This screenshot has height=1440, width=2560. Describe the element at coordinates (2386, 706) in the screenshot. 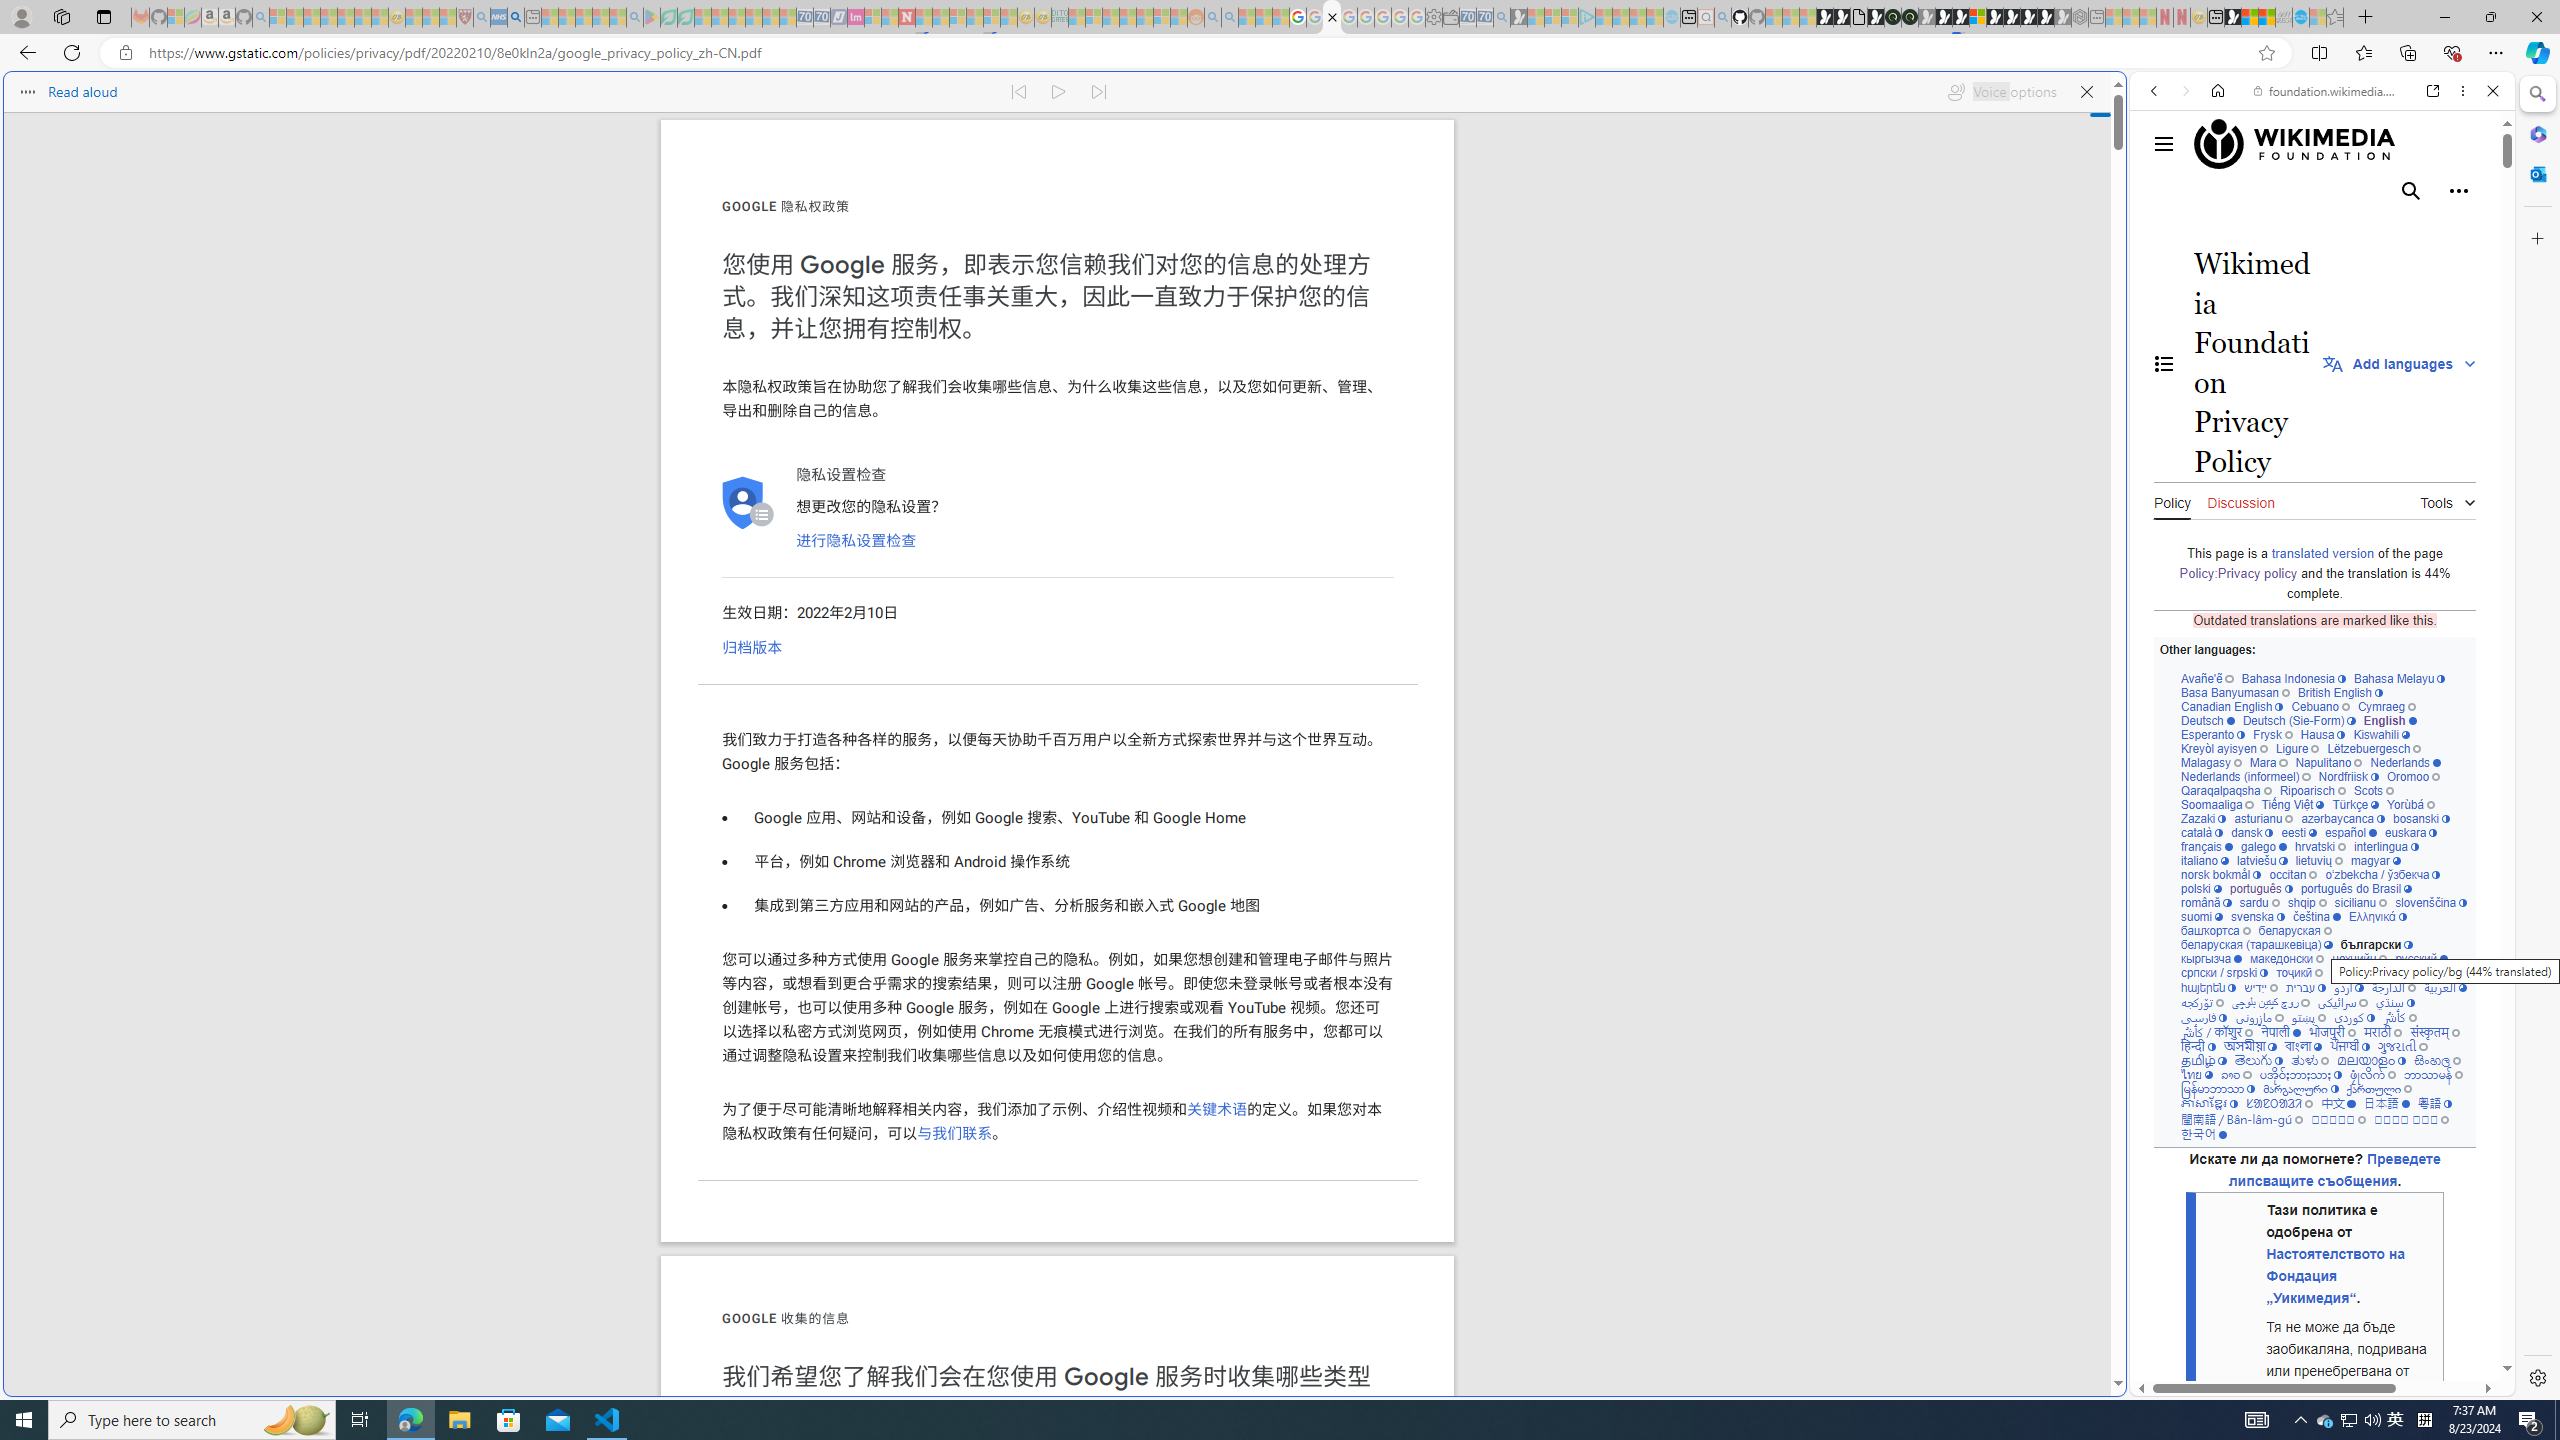

I see `Cymraeg` at that location.